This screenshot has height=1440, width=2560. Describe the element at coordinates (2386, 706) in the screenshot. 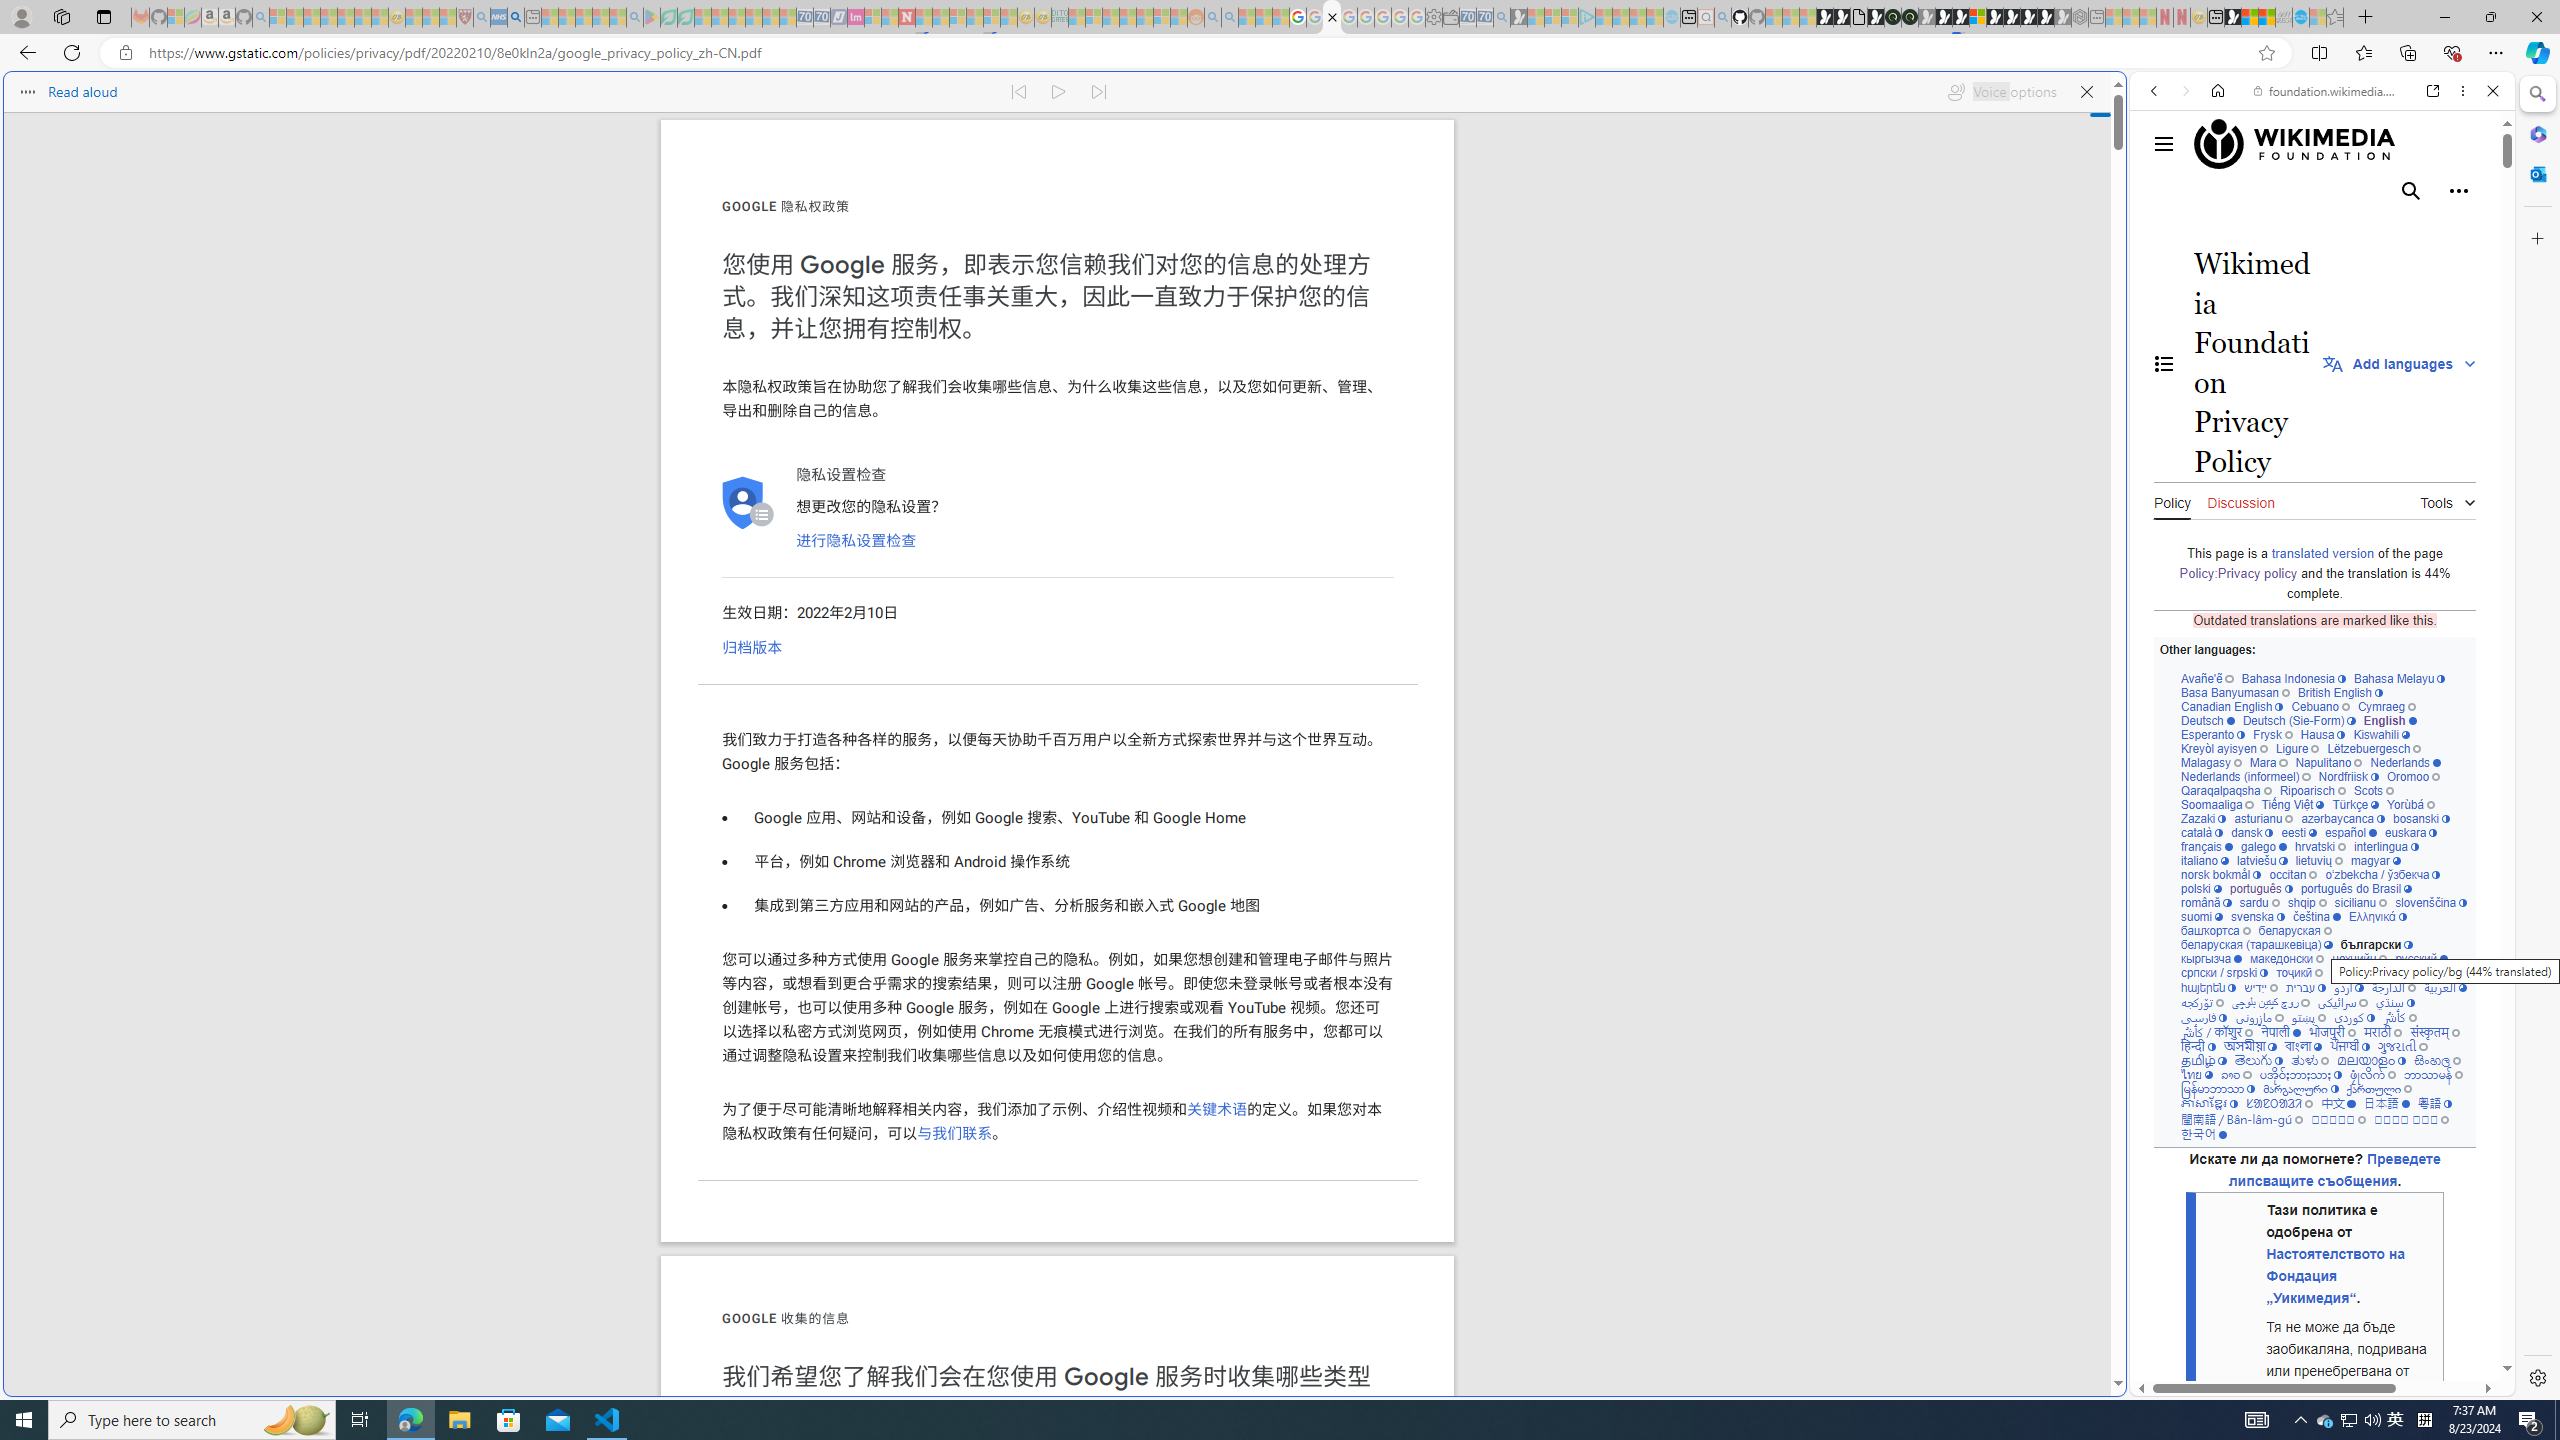

I see `Cymraeg` at that location.